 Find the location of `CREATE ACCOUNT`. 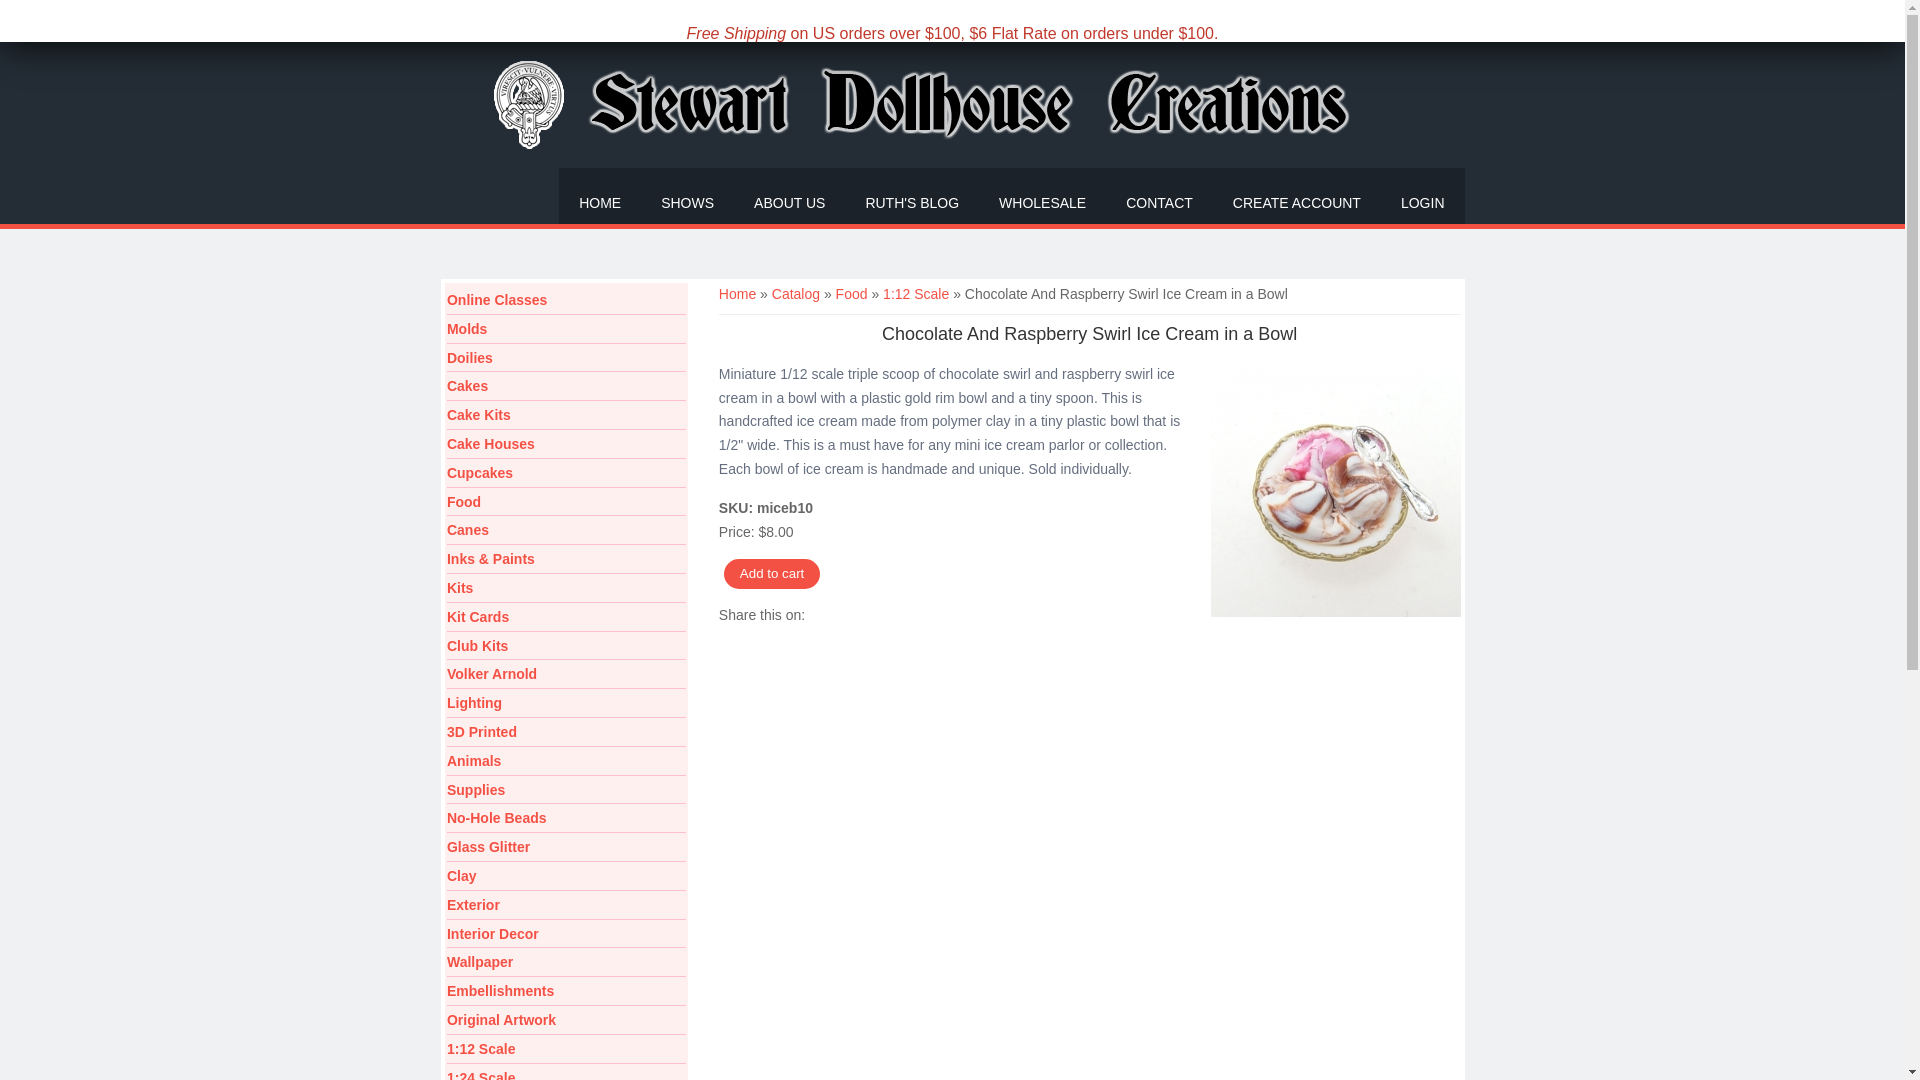

CREATE ACCOUNT is located at coordinates (1296, 196).